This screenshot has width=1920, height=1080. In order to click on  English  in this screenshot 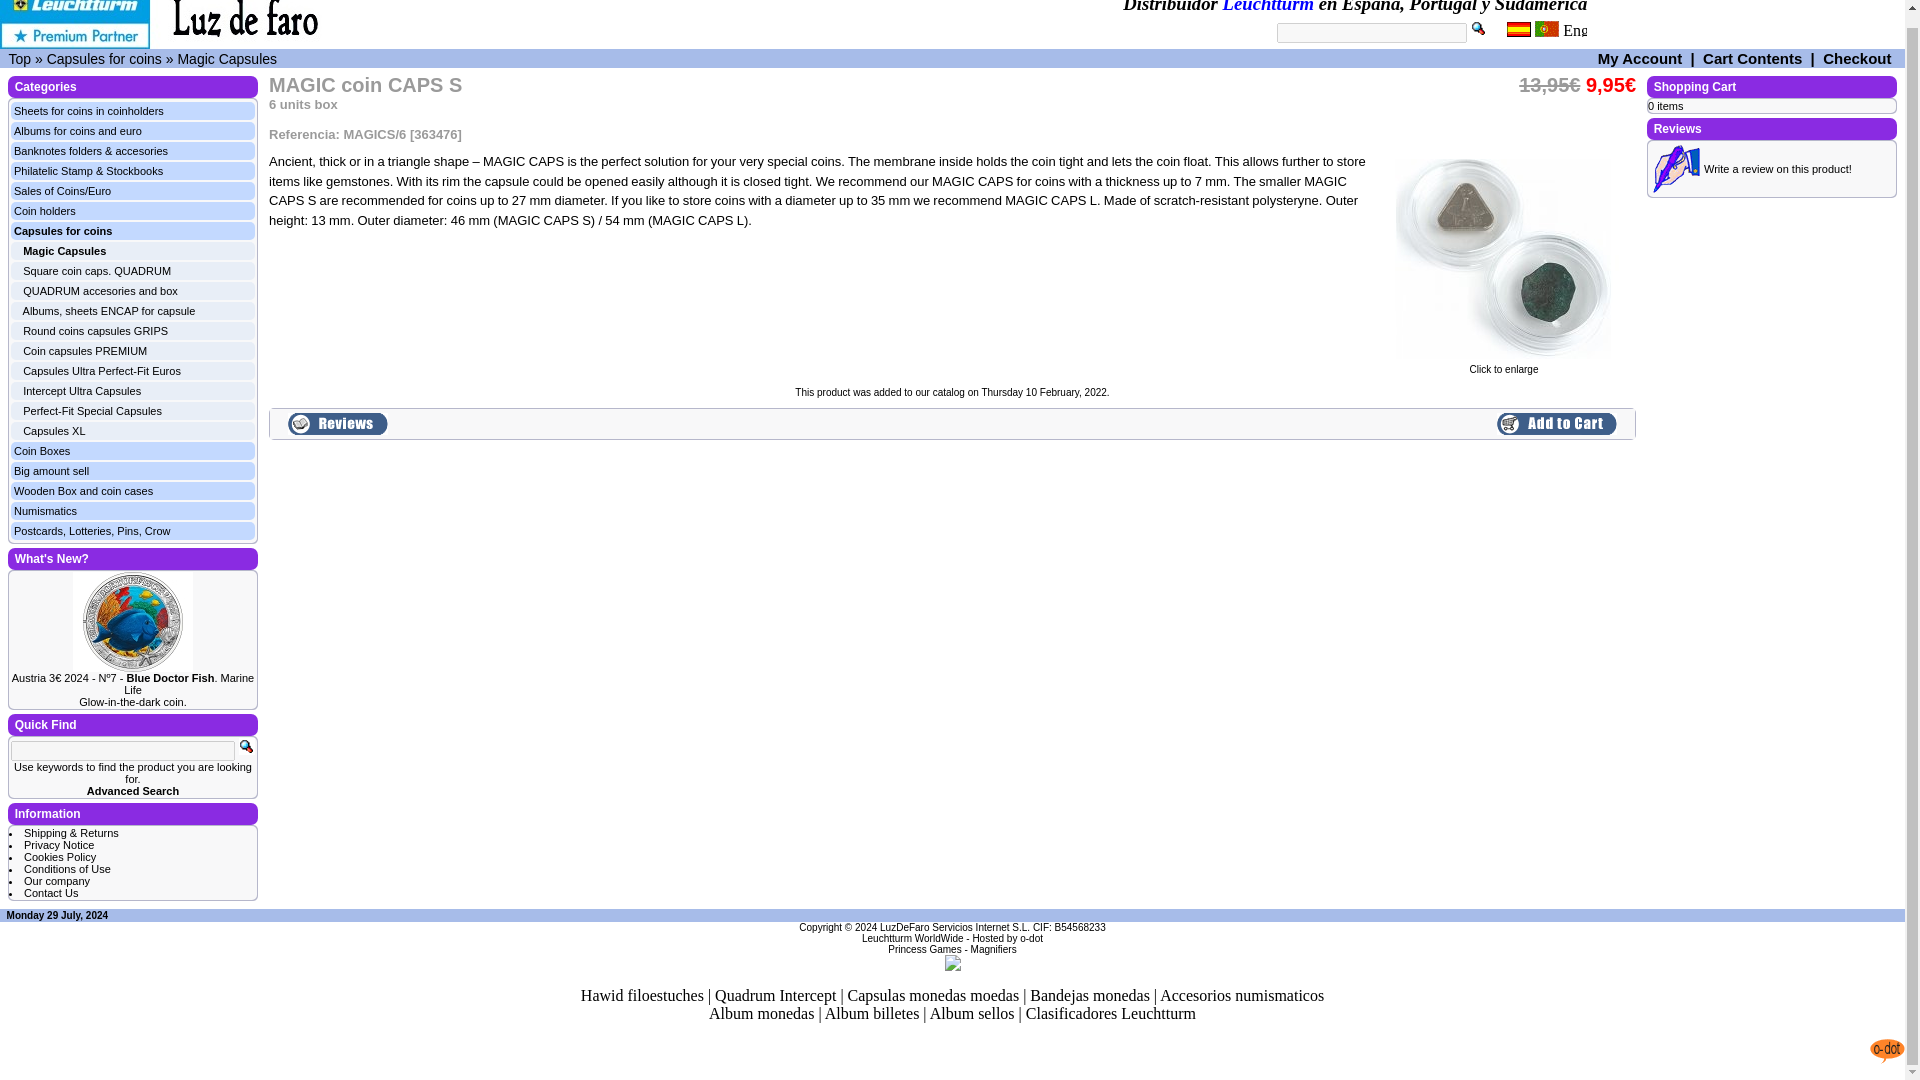, I will do `click(1574, 28)`.